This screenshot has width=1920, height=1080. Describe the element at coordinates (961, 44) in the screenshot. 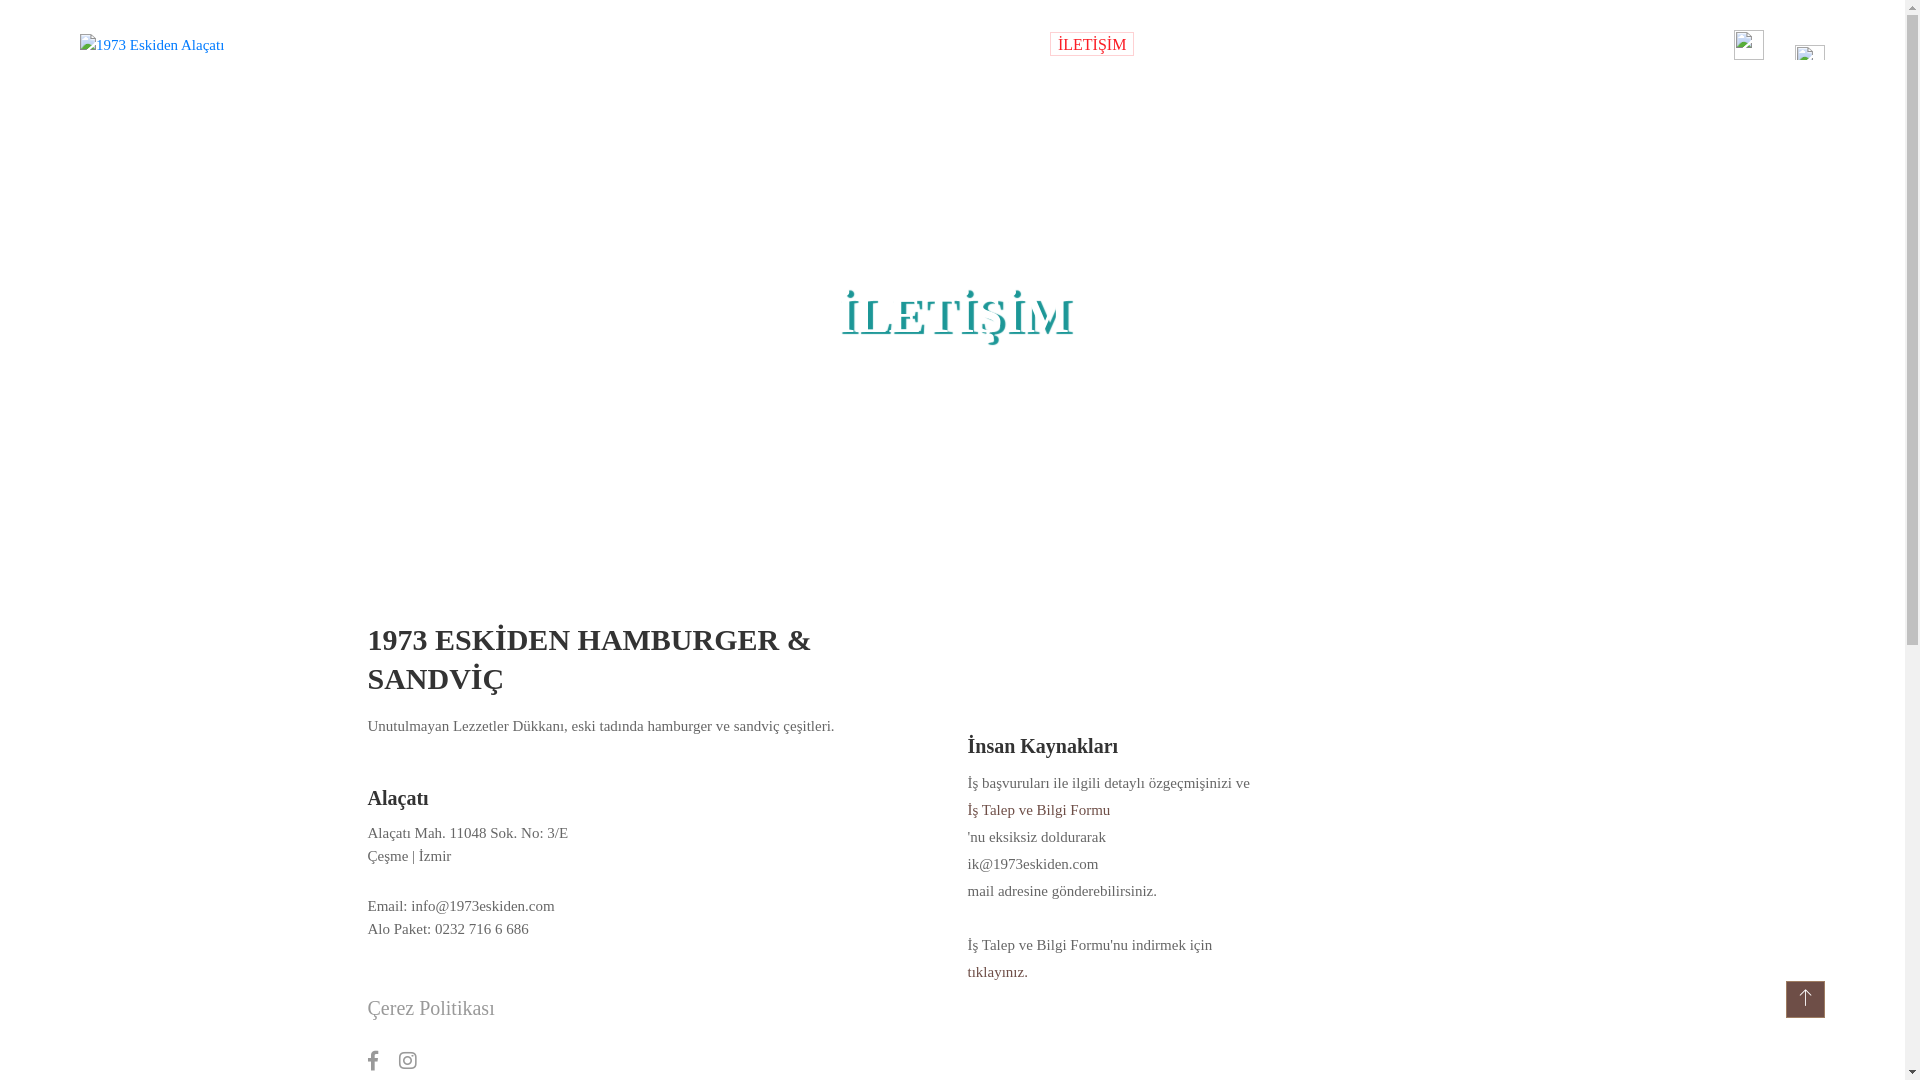

I see `HAKKIMIZDA` at that location.